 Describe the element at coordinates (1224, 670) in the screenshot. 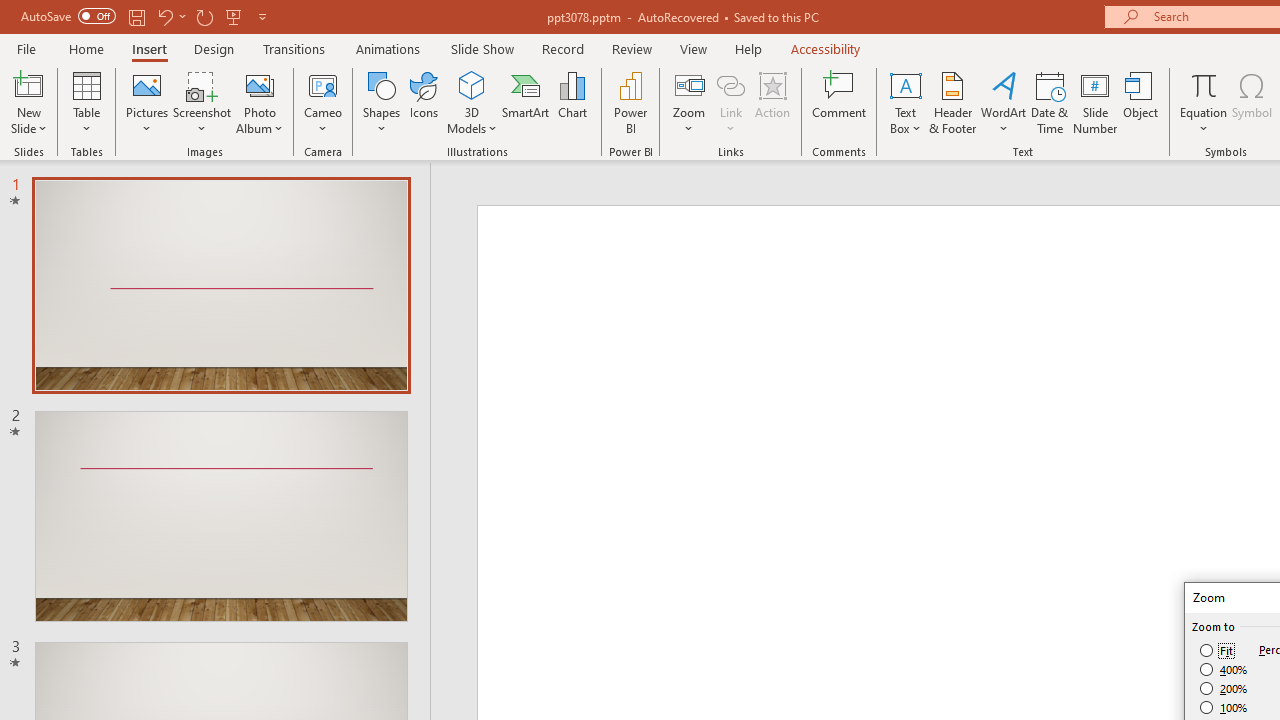

I see `400%` at that location.